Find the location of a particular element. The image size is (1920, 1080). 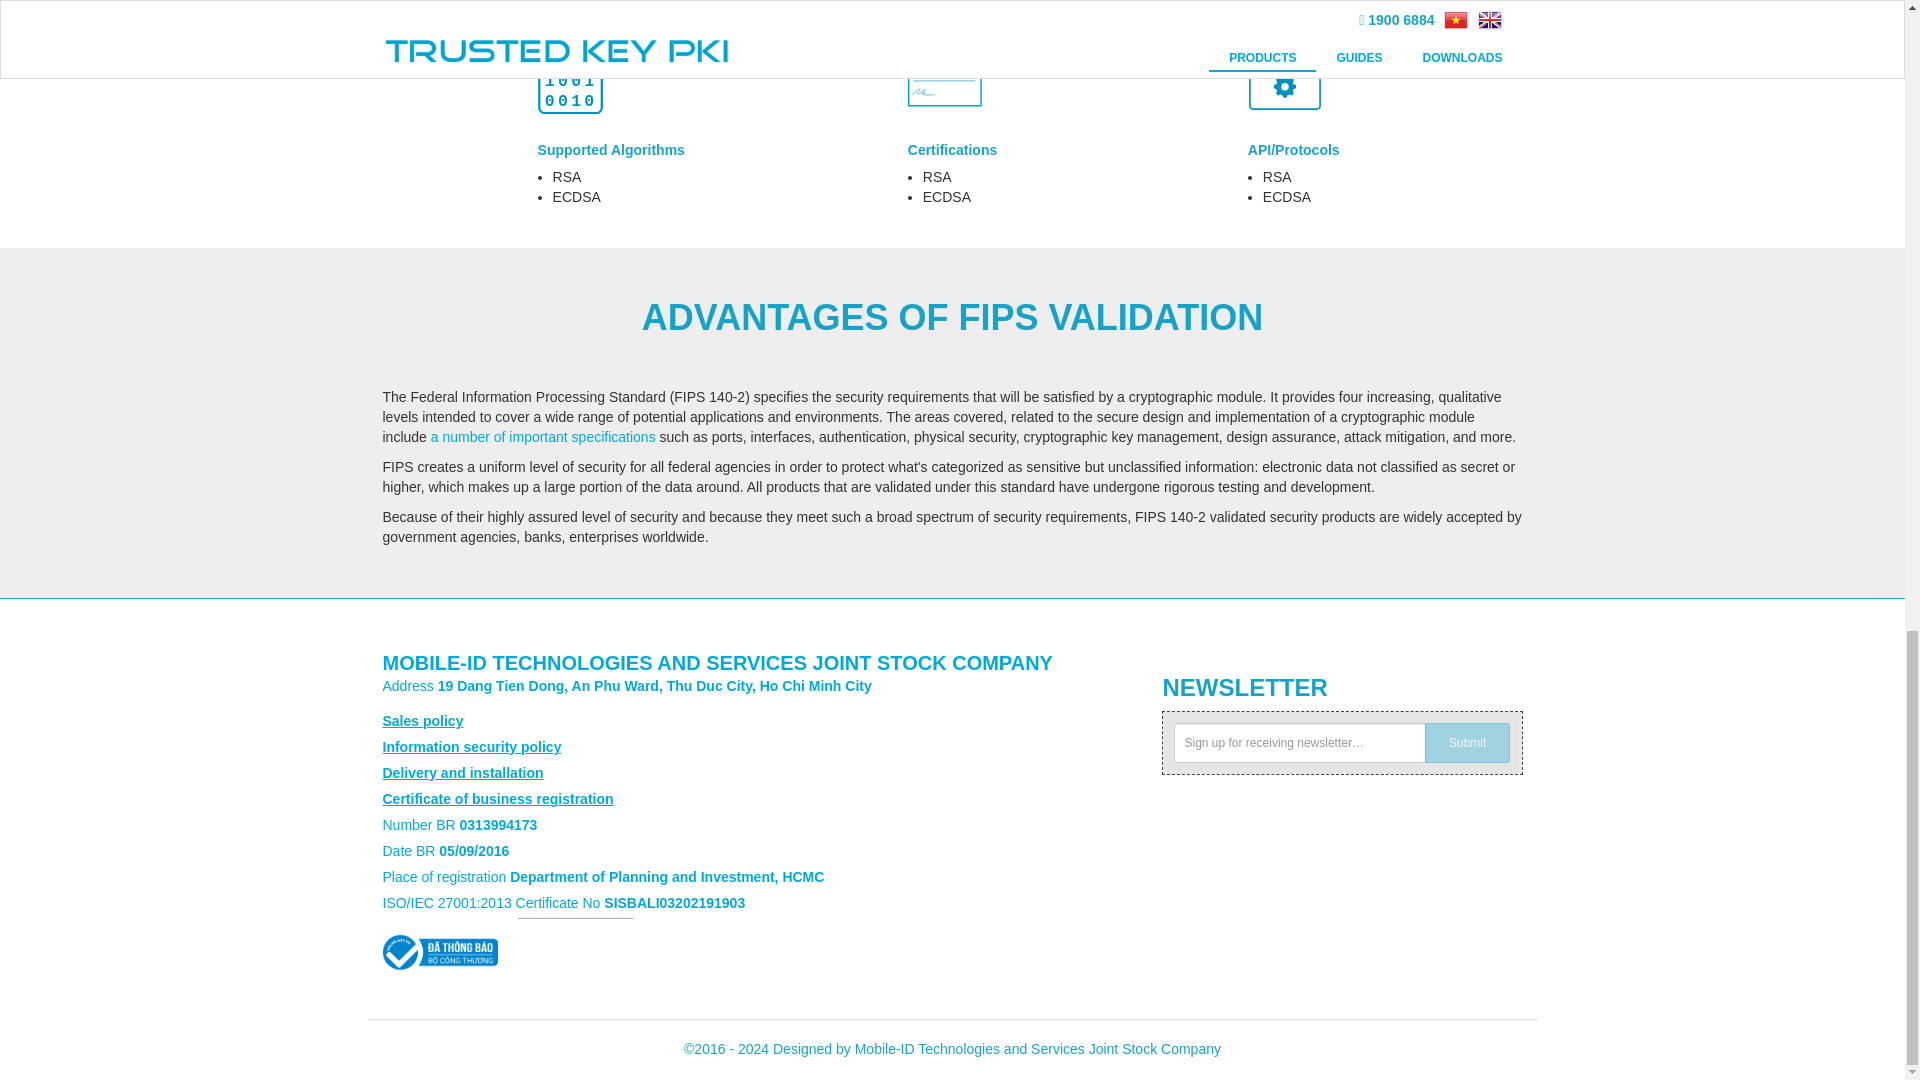

Delivery and installation is located at coordinates (462, 772).